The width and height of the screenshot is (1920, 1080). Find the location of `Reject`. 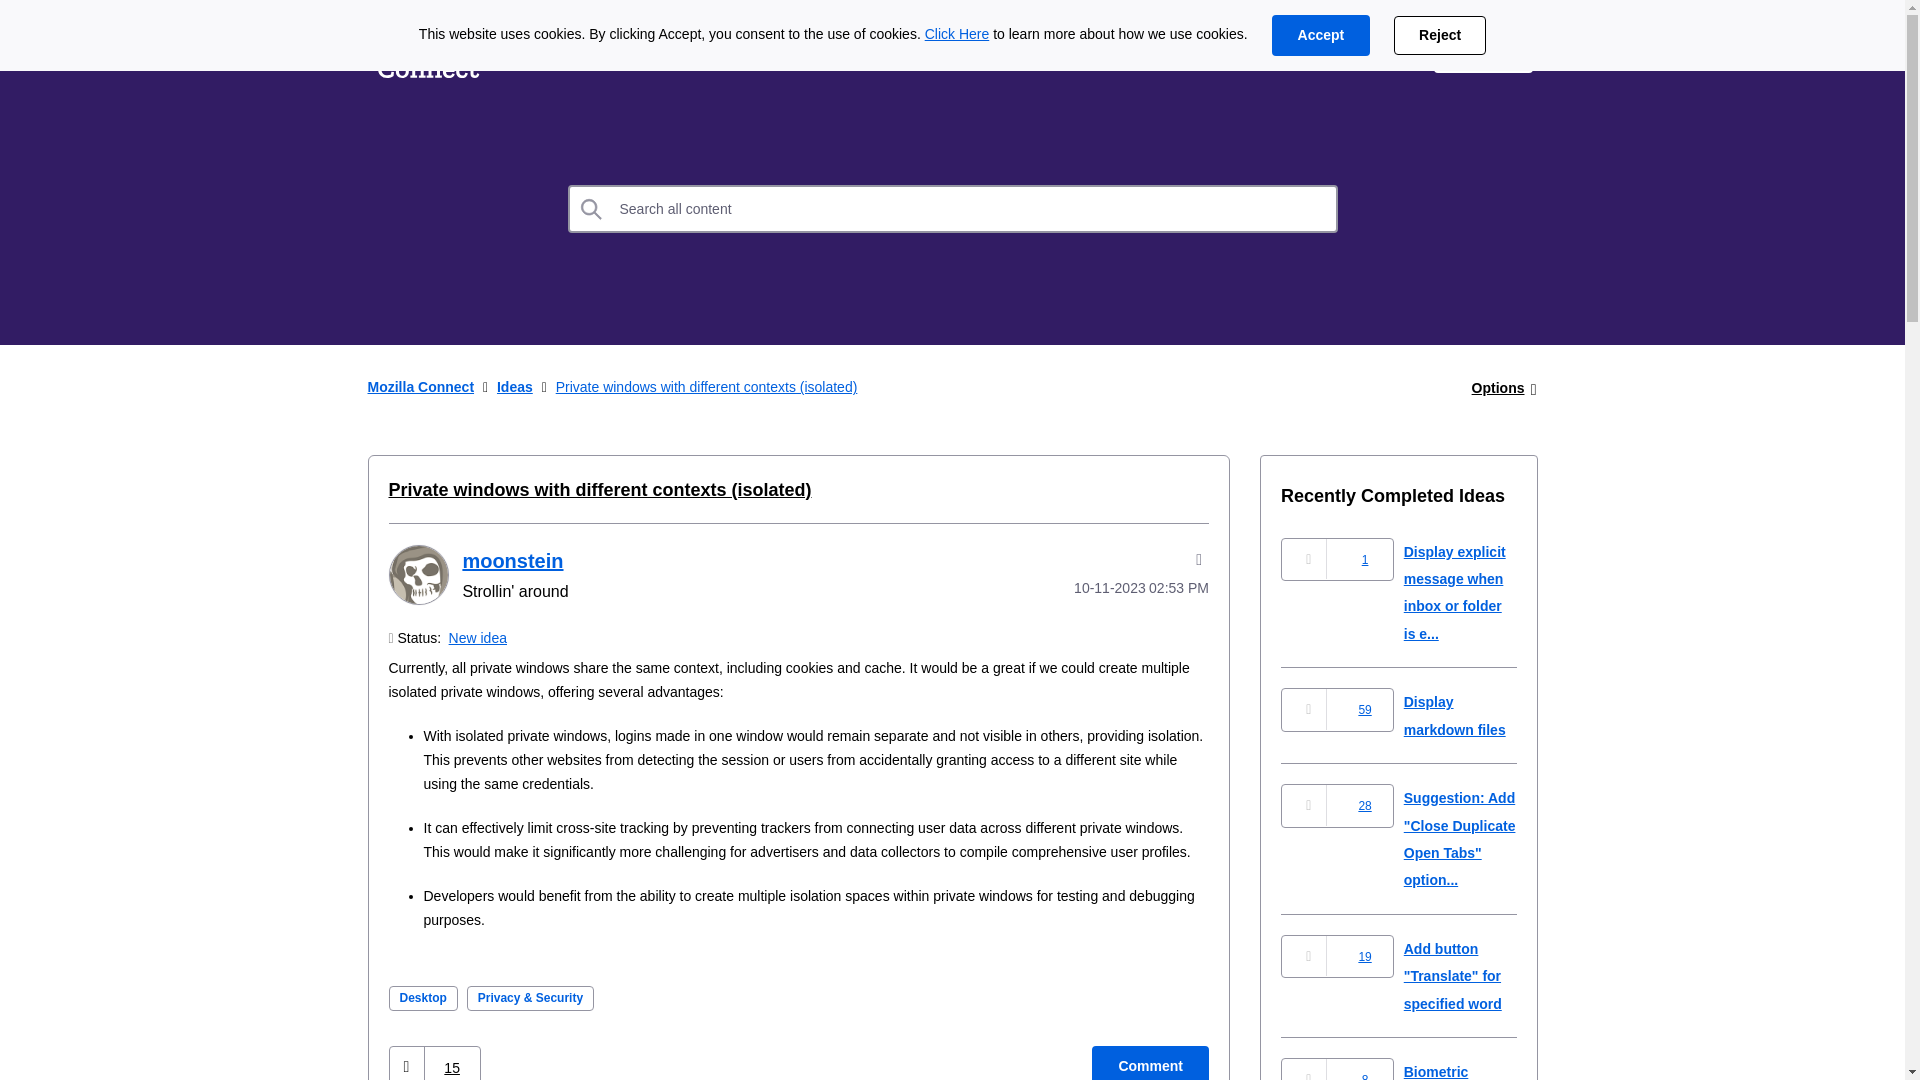

Reject is located at coordinates (1440, 36).